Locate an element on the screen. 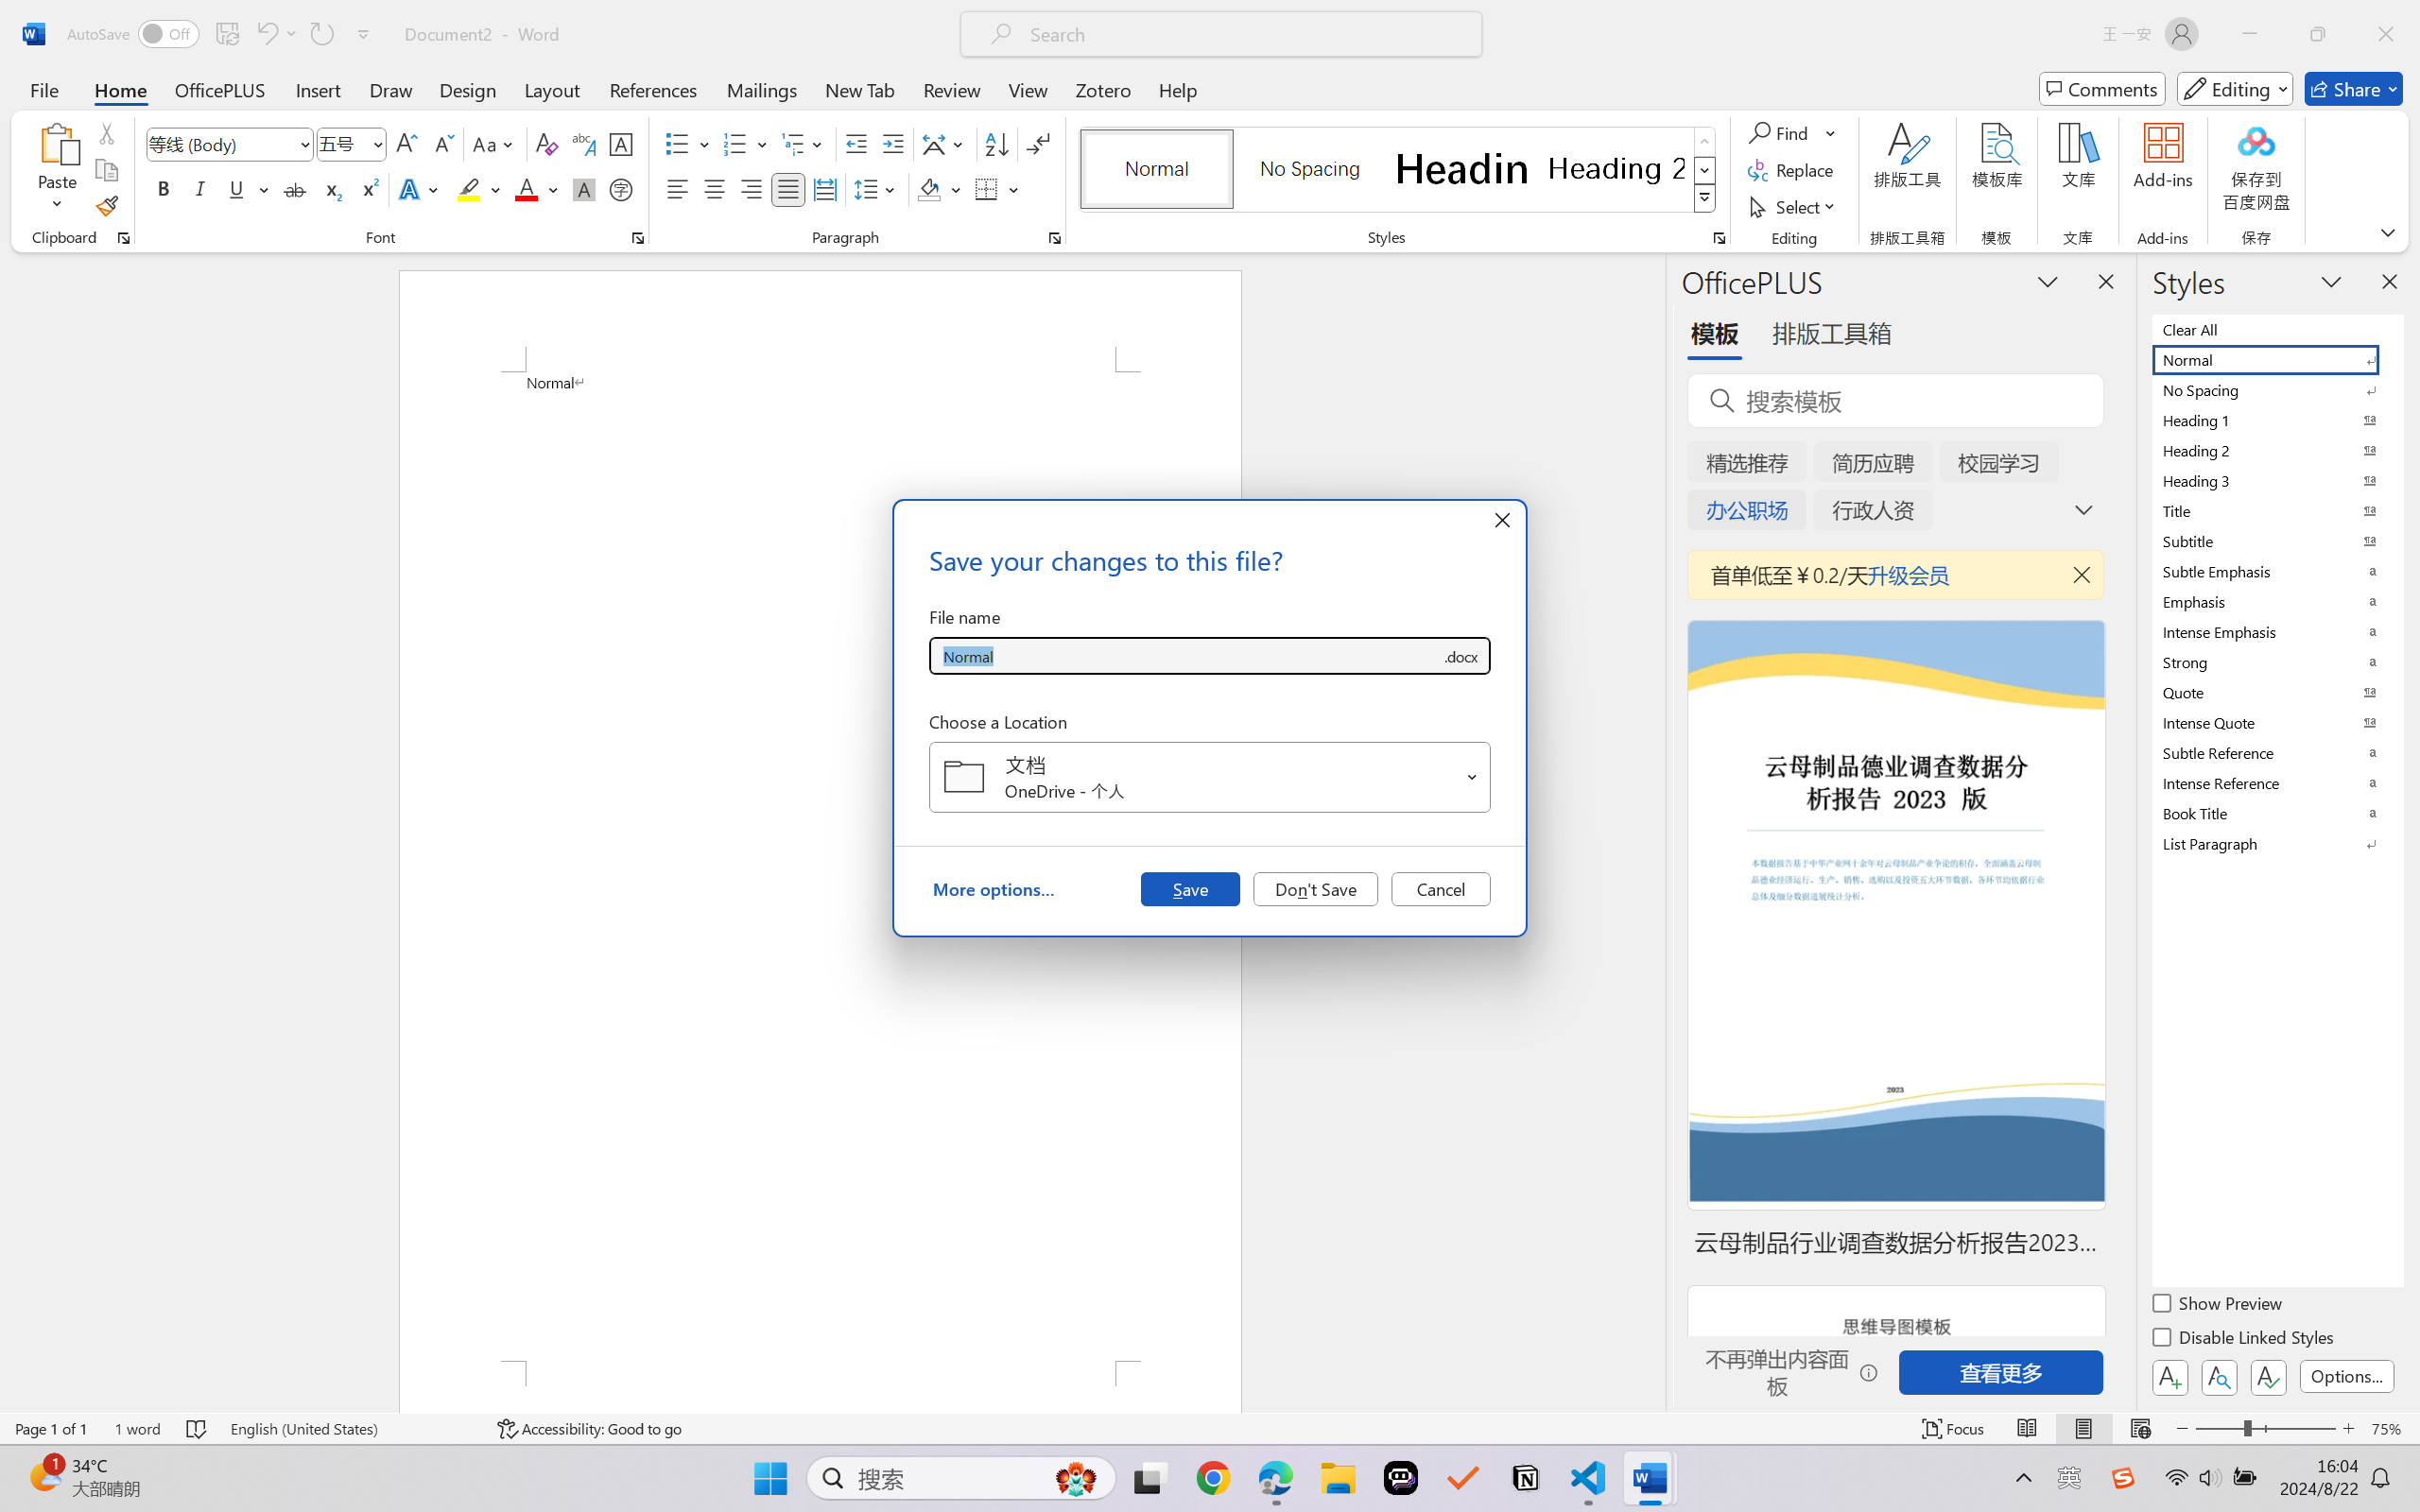  Close is located at coordinates (2386, 34).